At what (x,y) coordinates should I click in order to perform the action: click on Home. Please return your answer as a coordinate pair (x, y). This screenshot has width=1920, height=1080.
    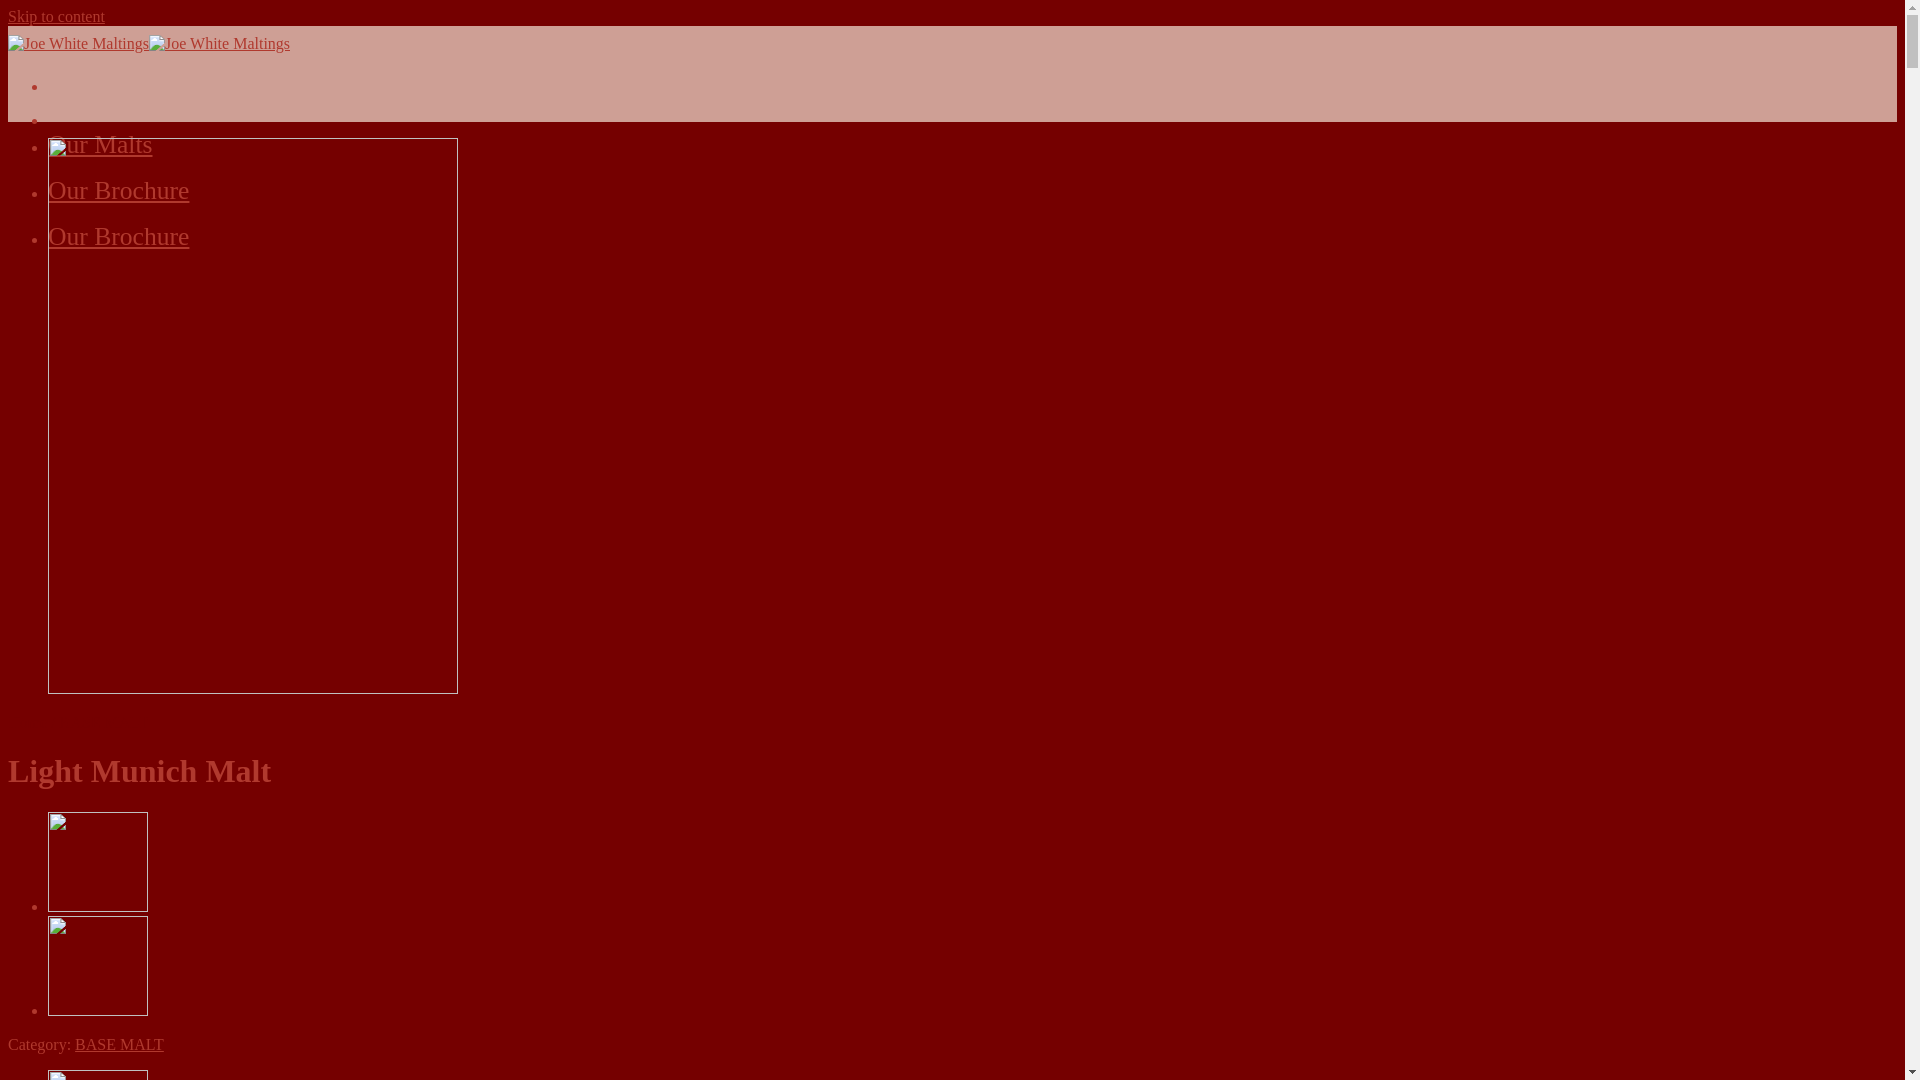
    Looking at the image, I should click on (28, 722).